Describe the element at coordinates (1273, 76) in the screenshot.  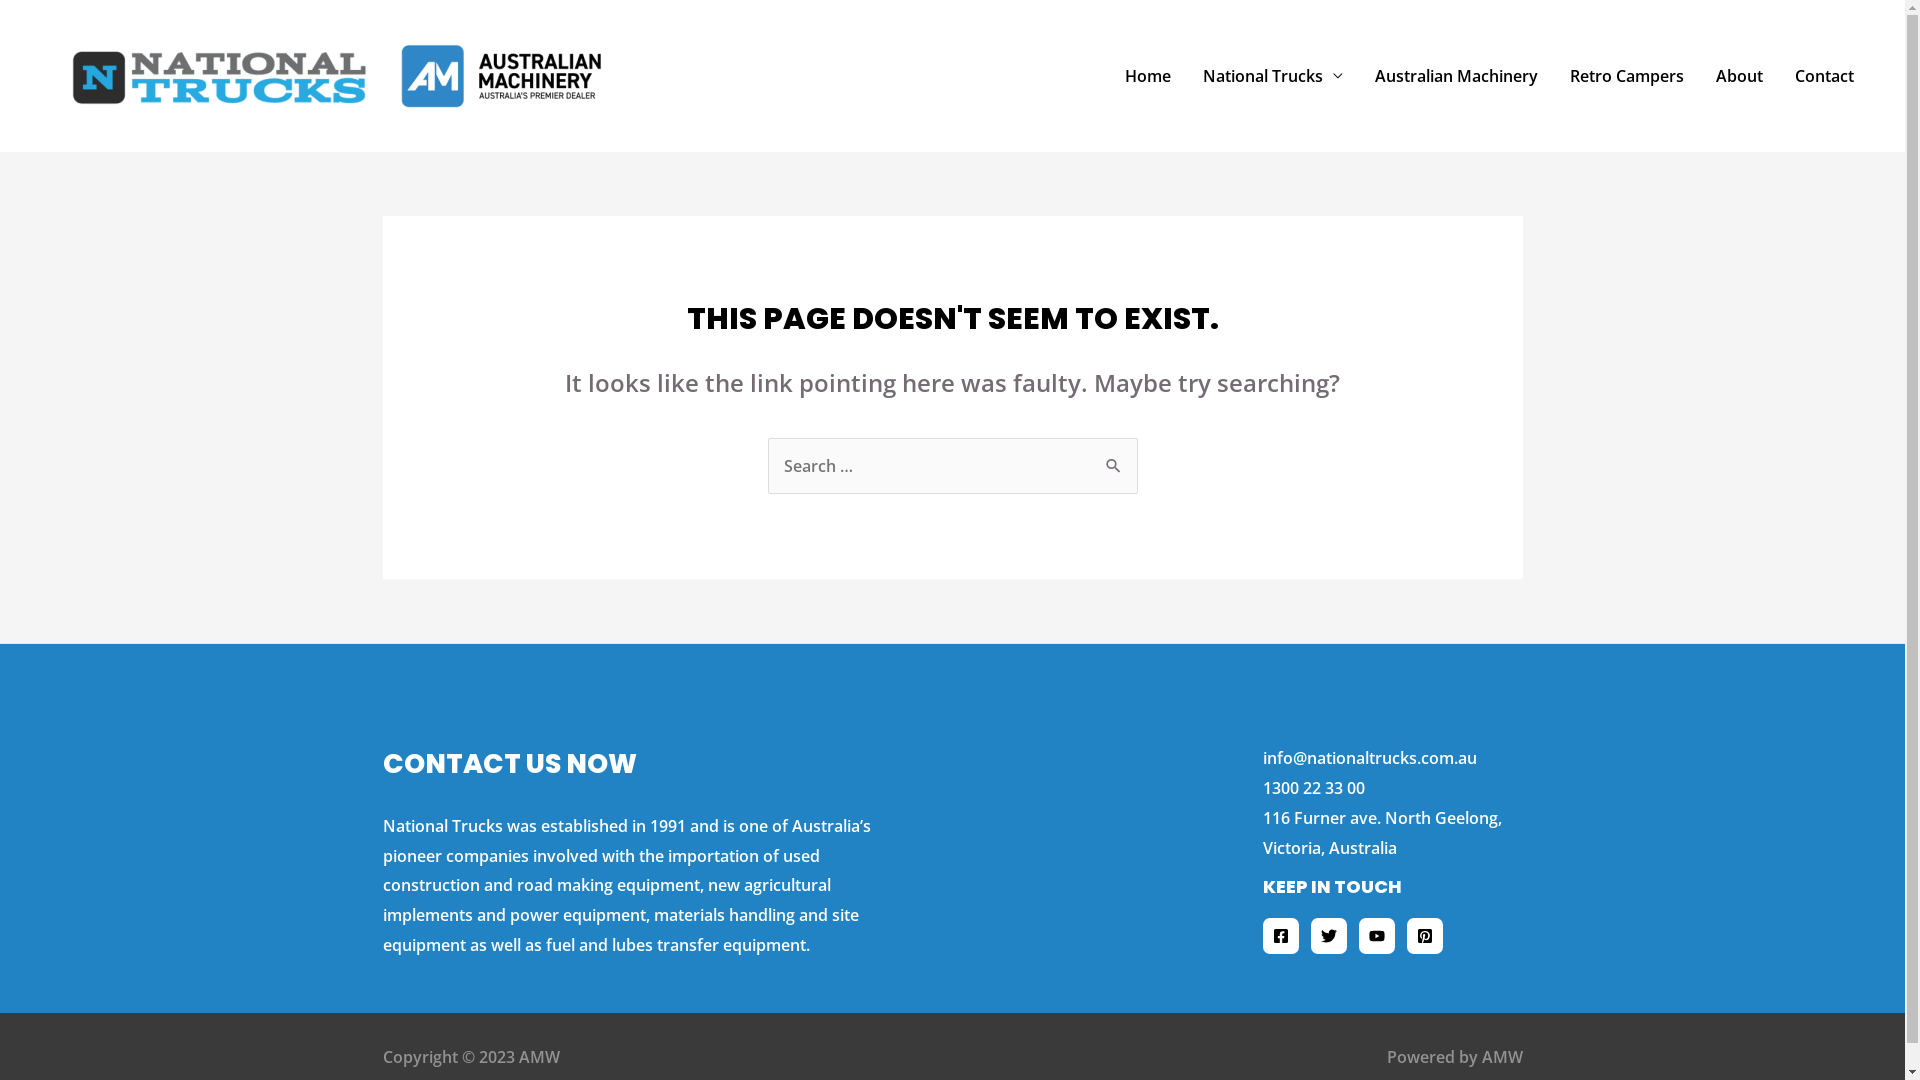
I see `National Trucks` at that location.